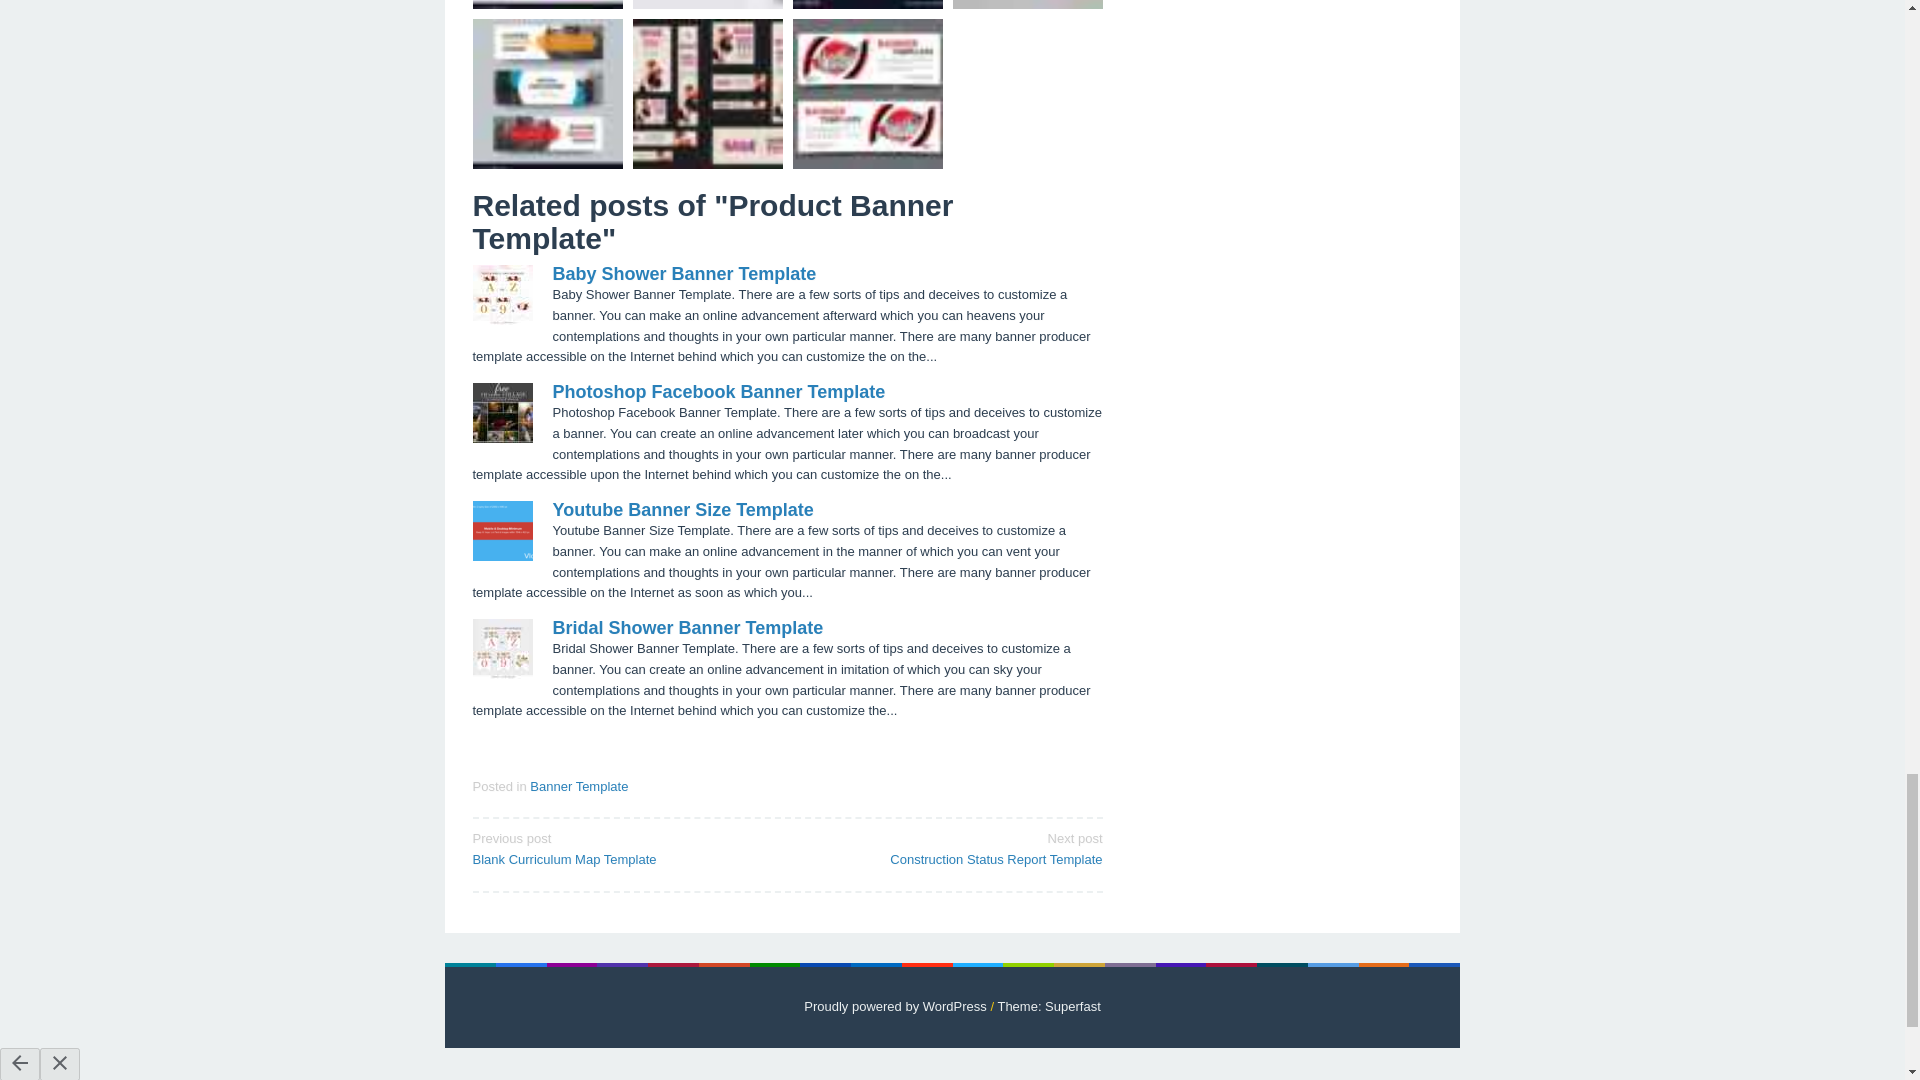  I want to click on Photoshop Facebook Banner Template, so click(622, 848).